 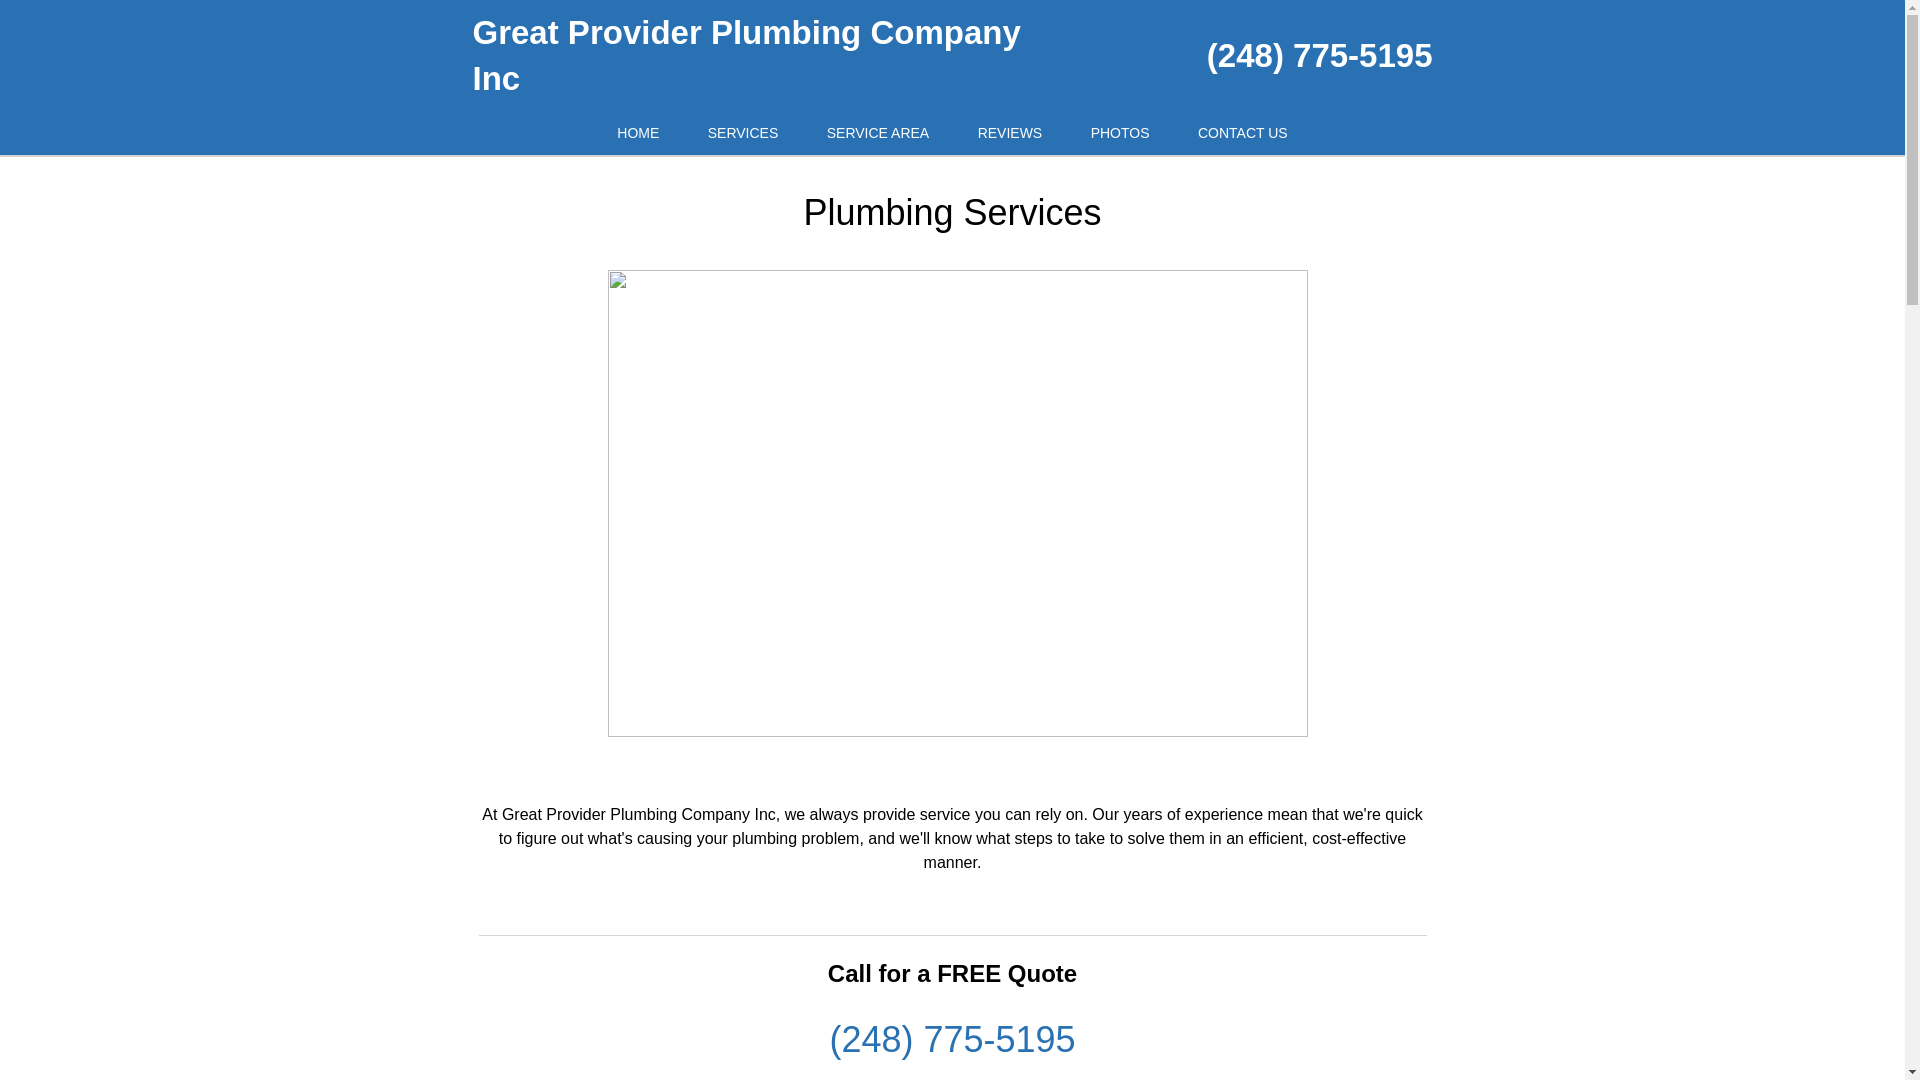 I want to click on PHOTOS, so click(x=1120, y=134).